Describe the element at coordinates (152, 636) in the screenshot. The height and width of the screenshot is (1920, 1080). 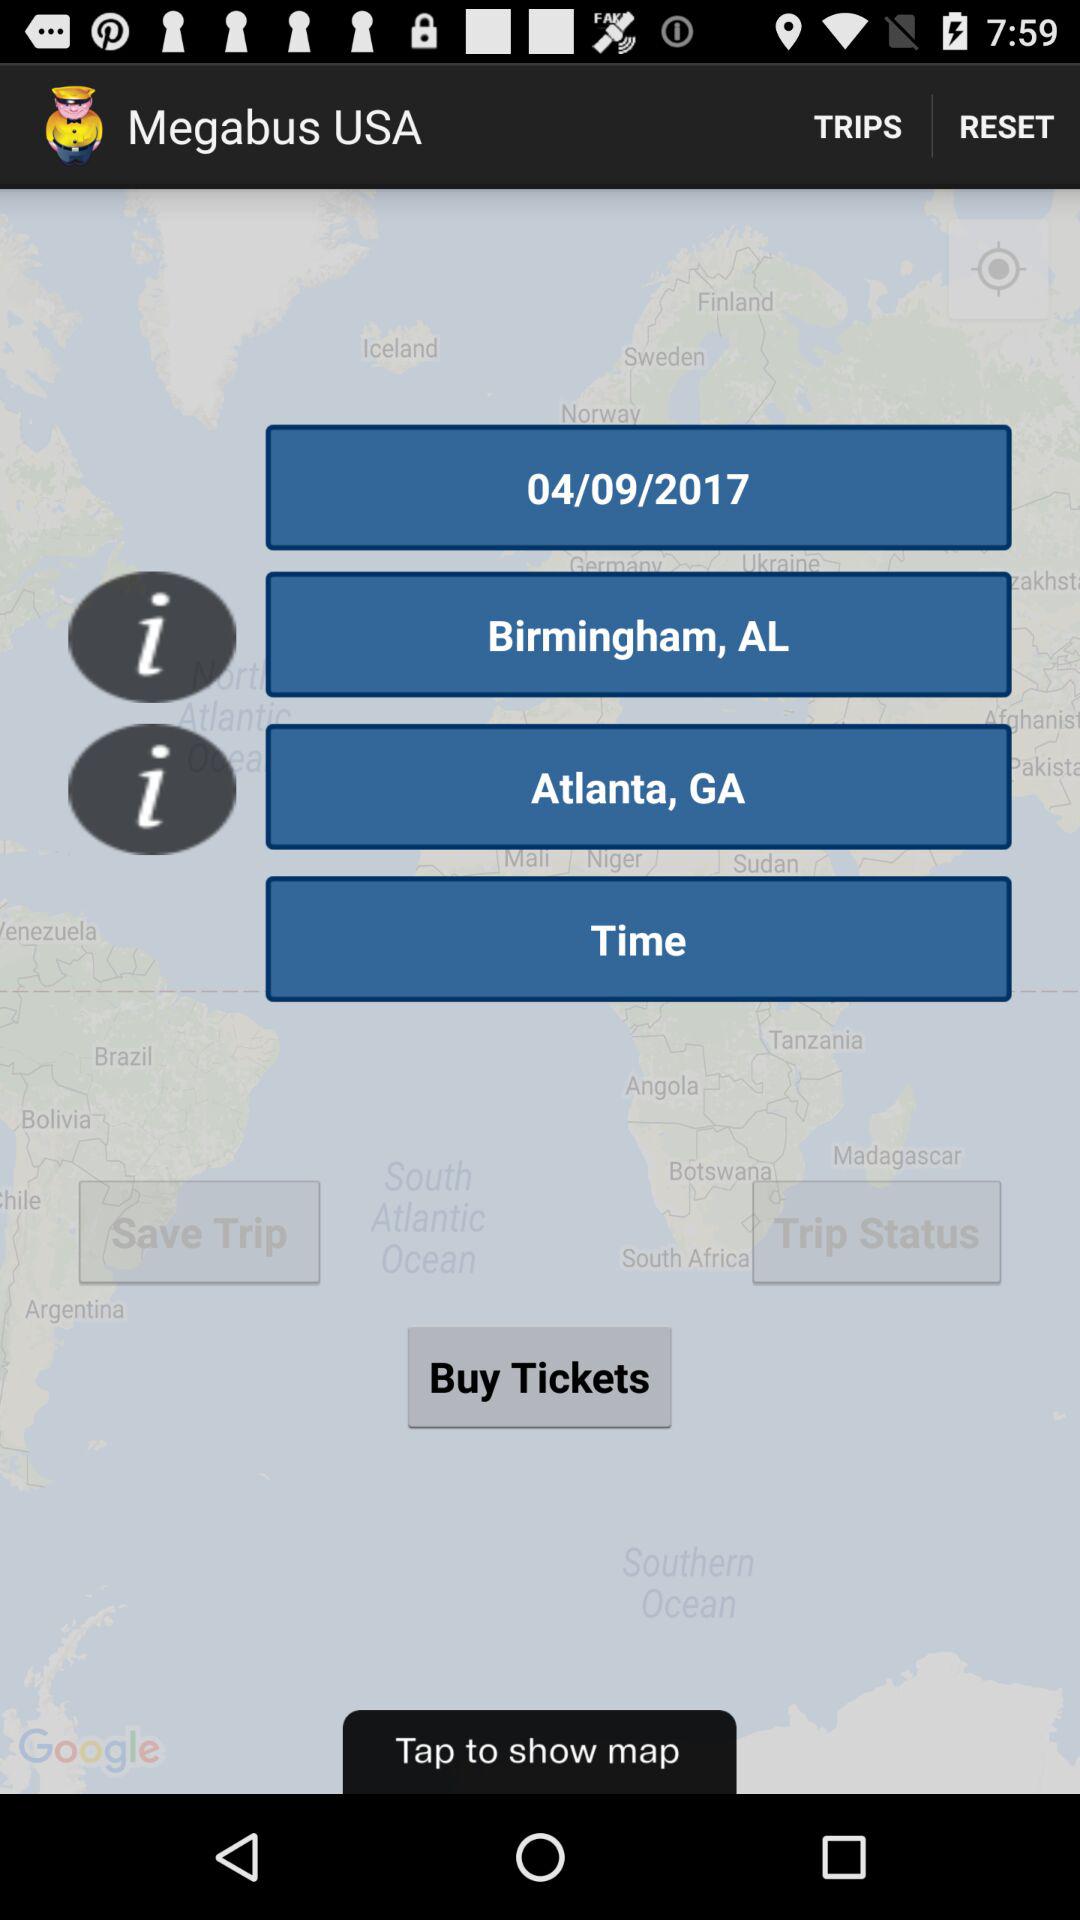
I see `select button next to the birmingham, al item` at that location.